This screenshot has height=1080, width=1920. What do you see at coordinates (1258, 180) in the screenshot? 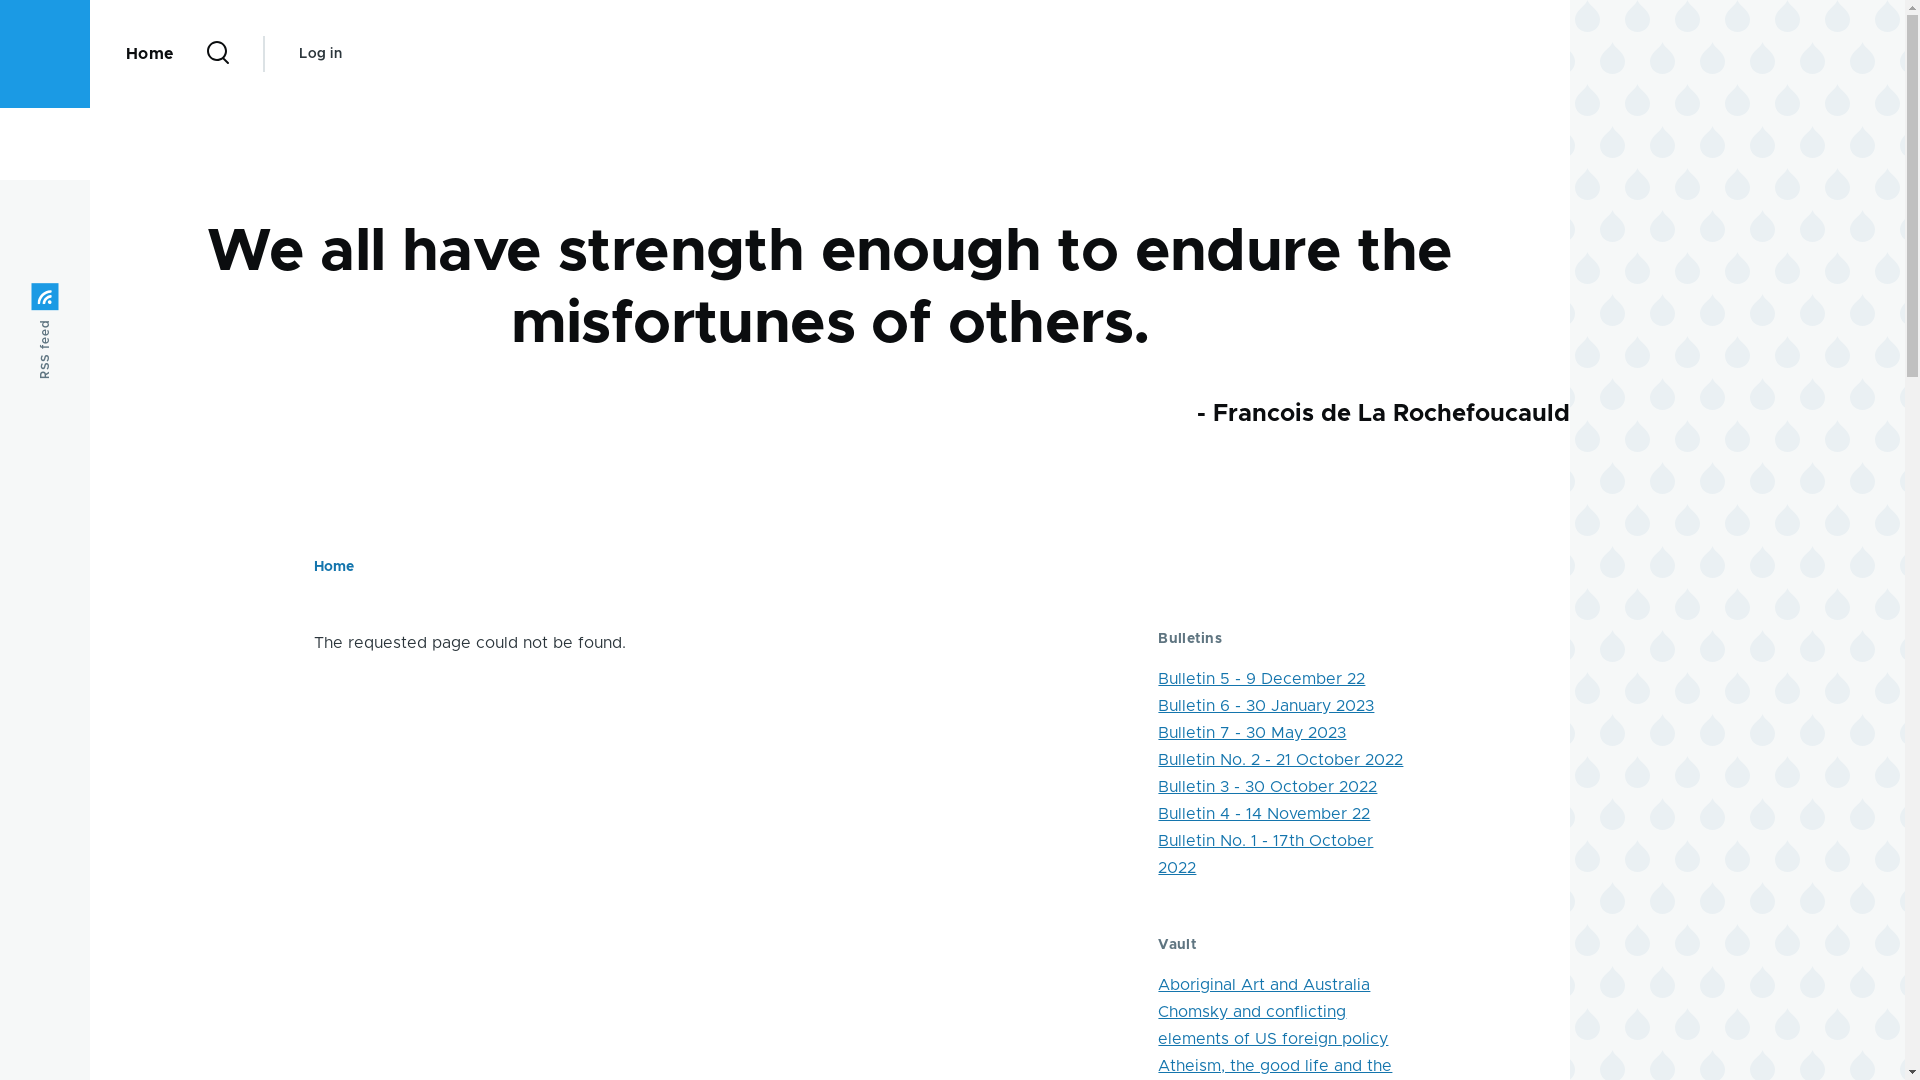
I see `Search` at bounding box center [1258, 180].